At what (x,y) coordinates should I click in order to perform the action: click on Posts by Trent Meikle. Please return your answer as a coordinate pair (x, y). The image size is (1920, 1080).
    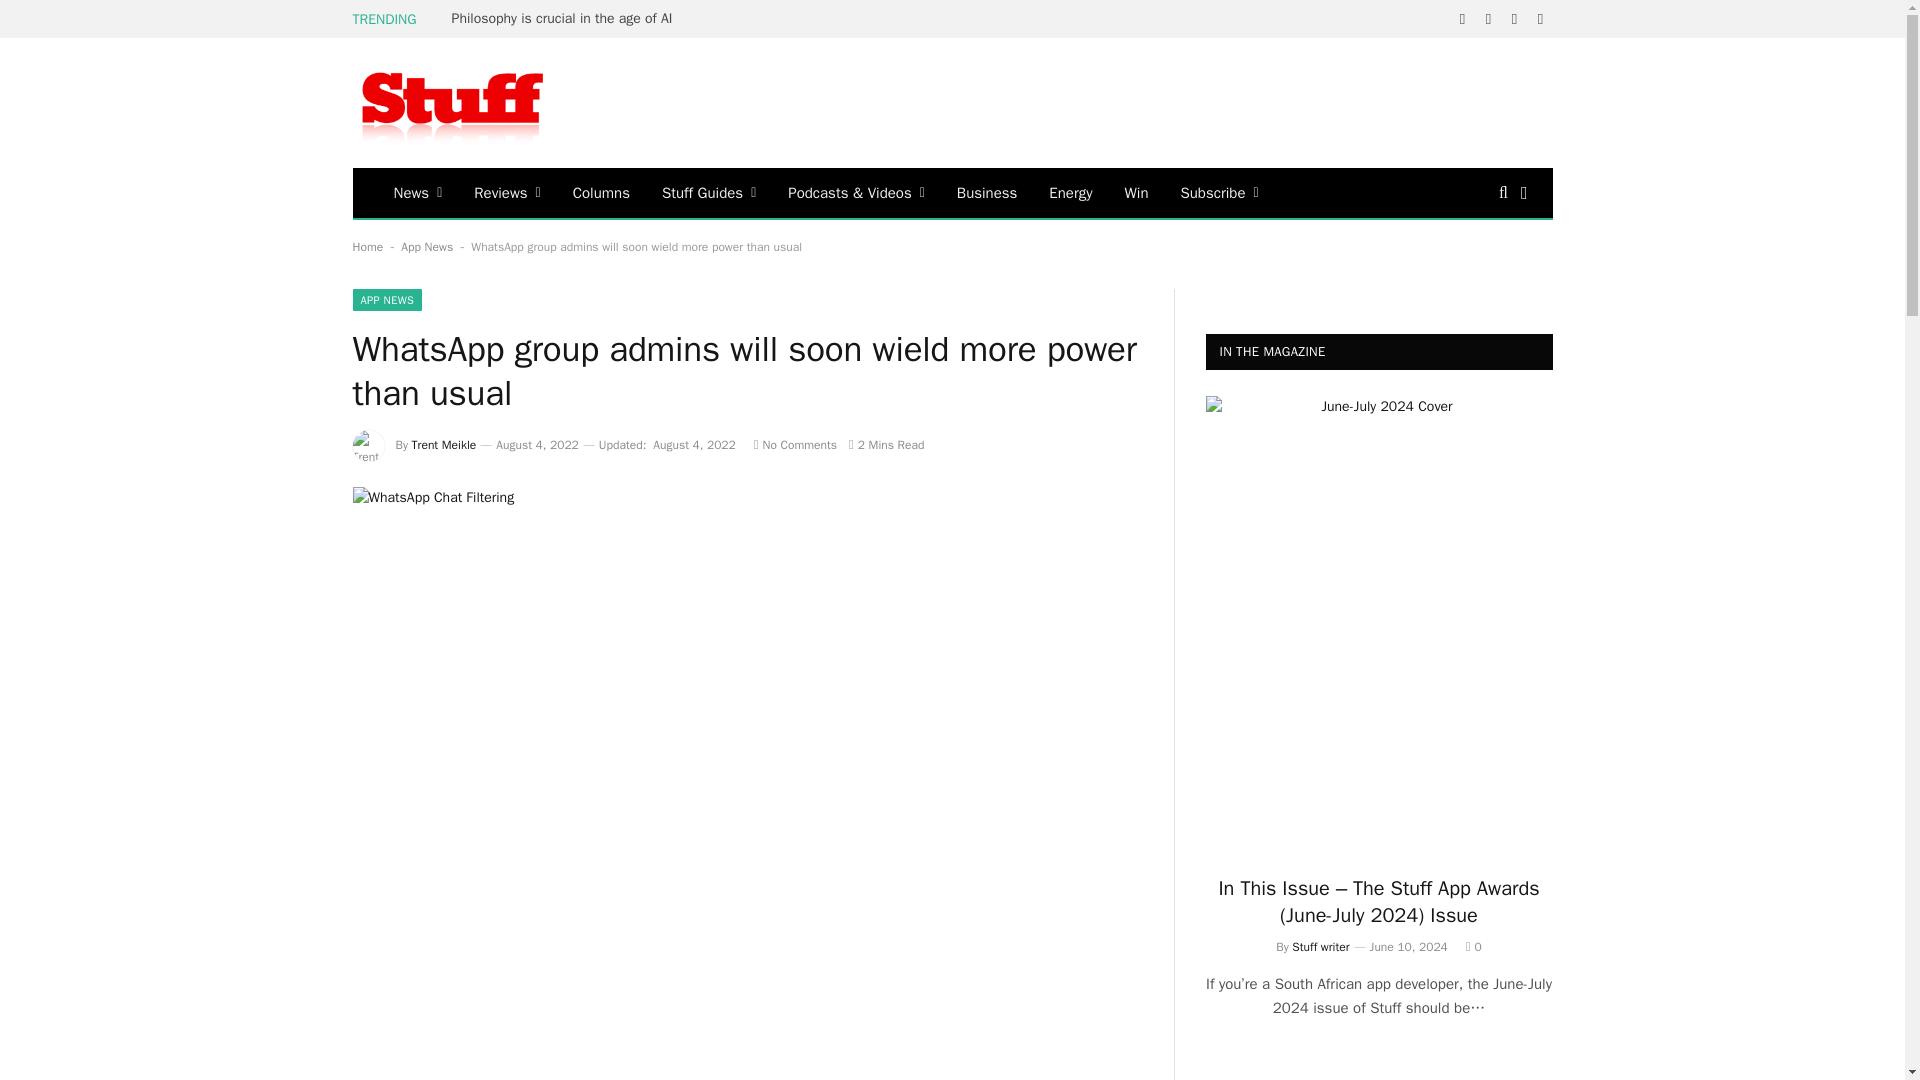
    Looking at the image, I should click on (444, 444).